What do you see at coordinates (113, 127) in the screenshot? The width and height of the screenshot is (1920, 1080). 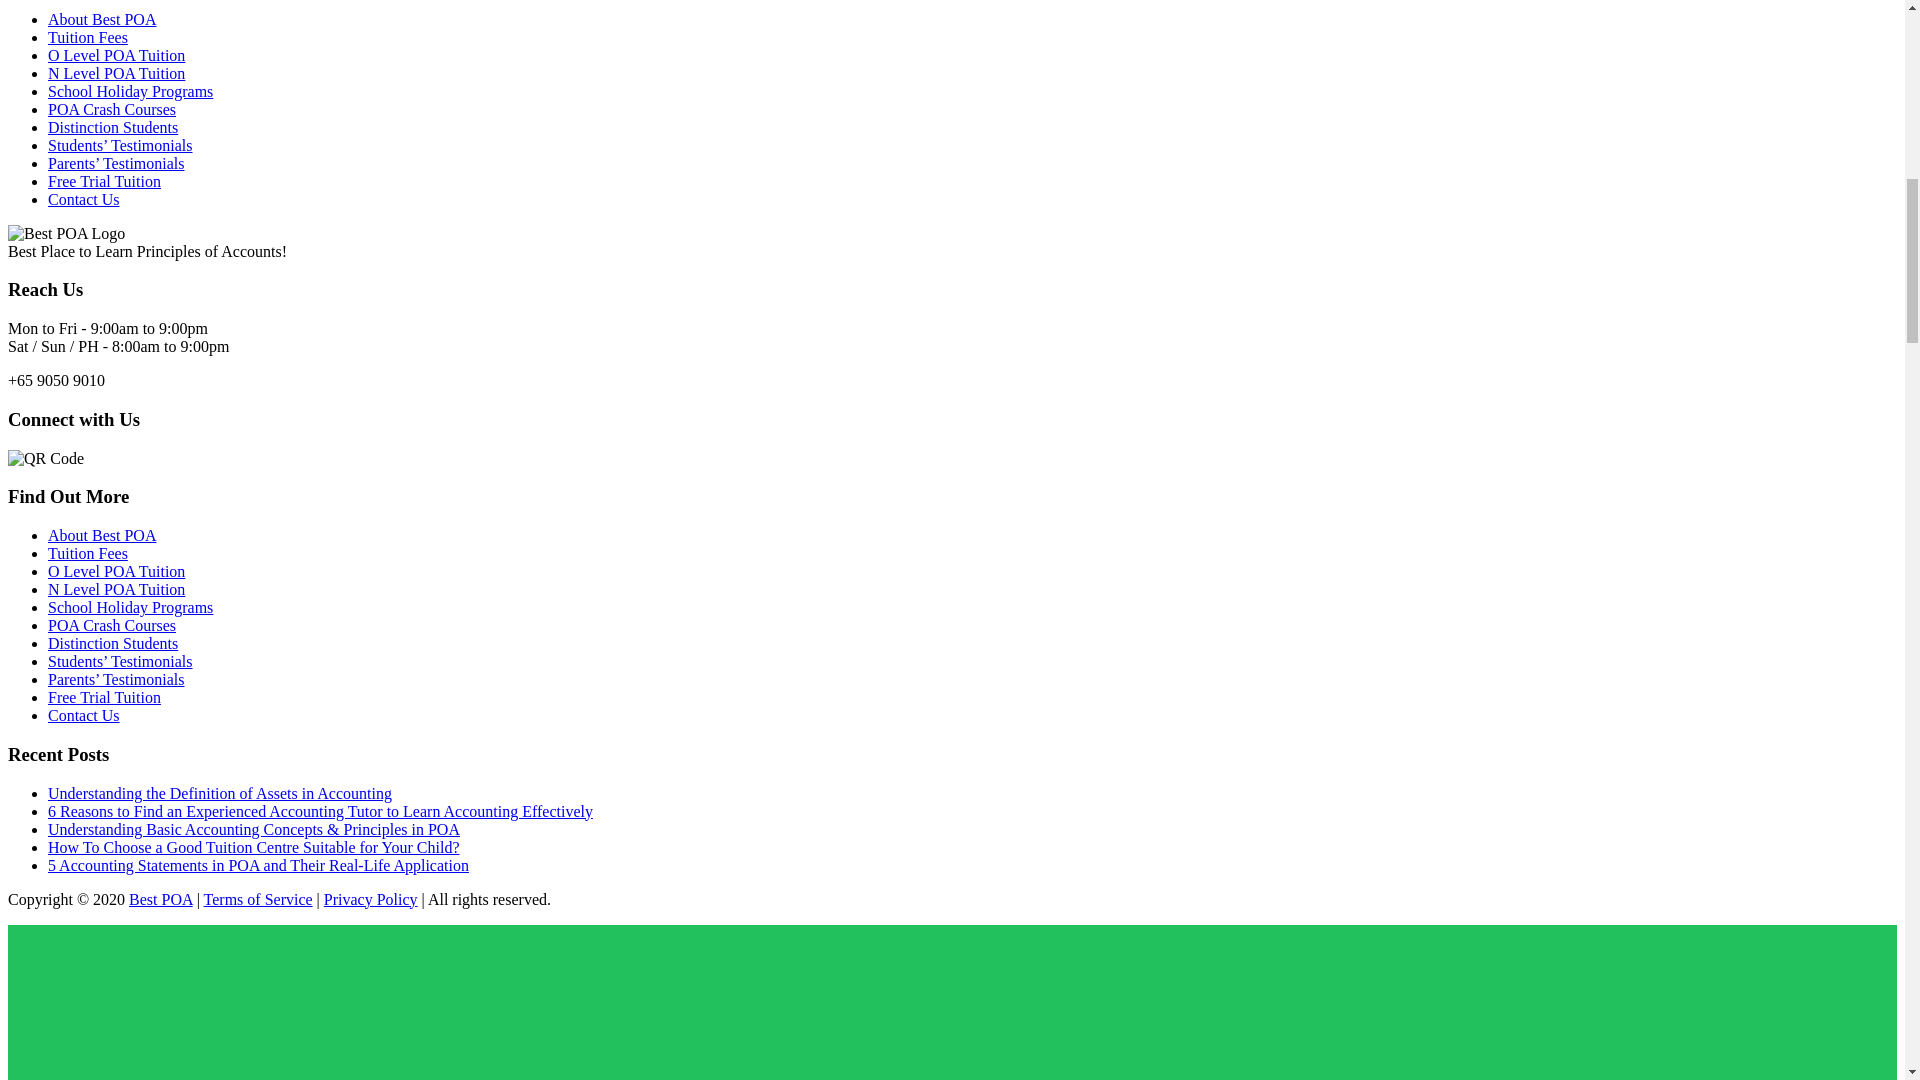 I see `Distinction Students` at bounding box center [113, 127].